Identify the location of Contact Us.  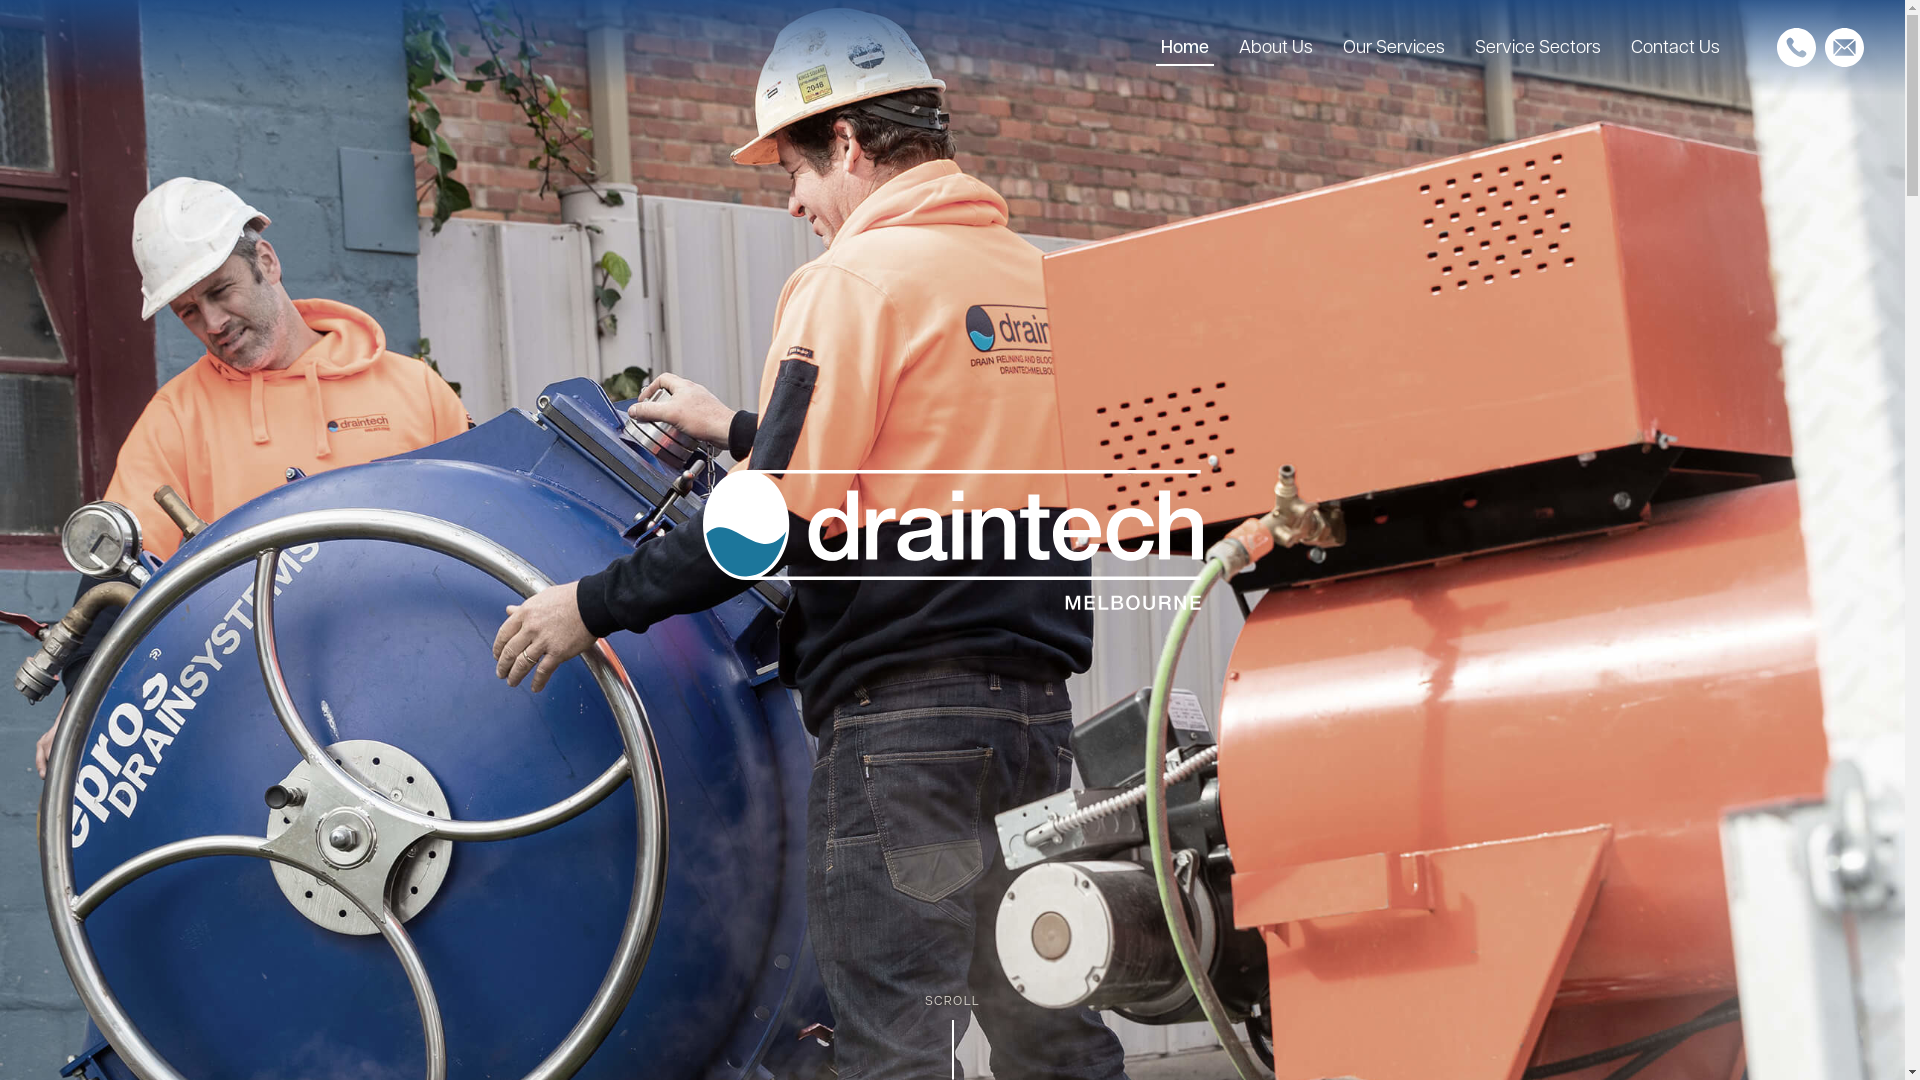
(1676, 48).